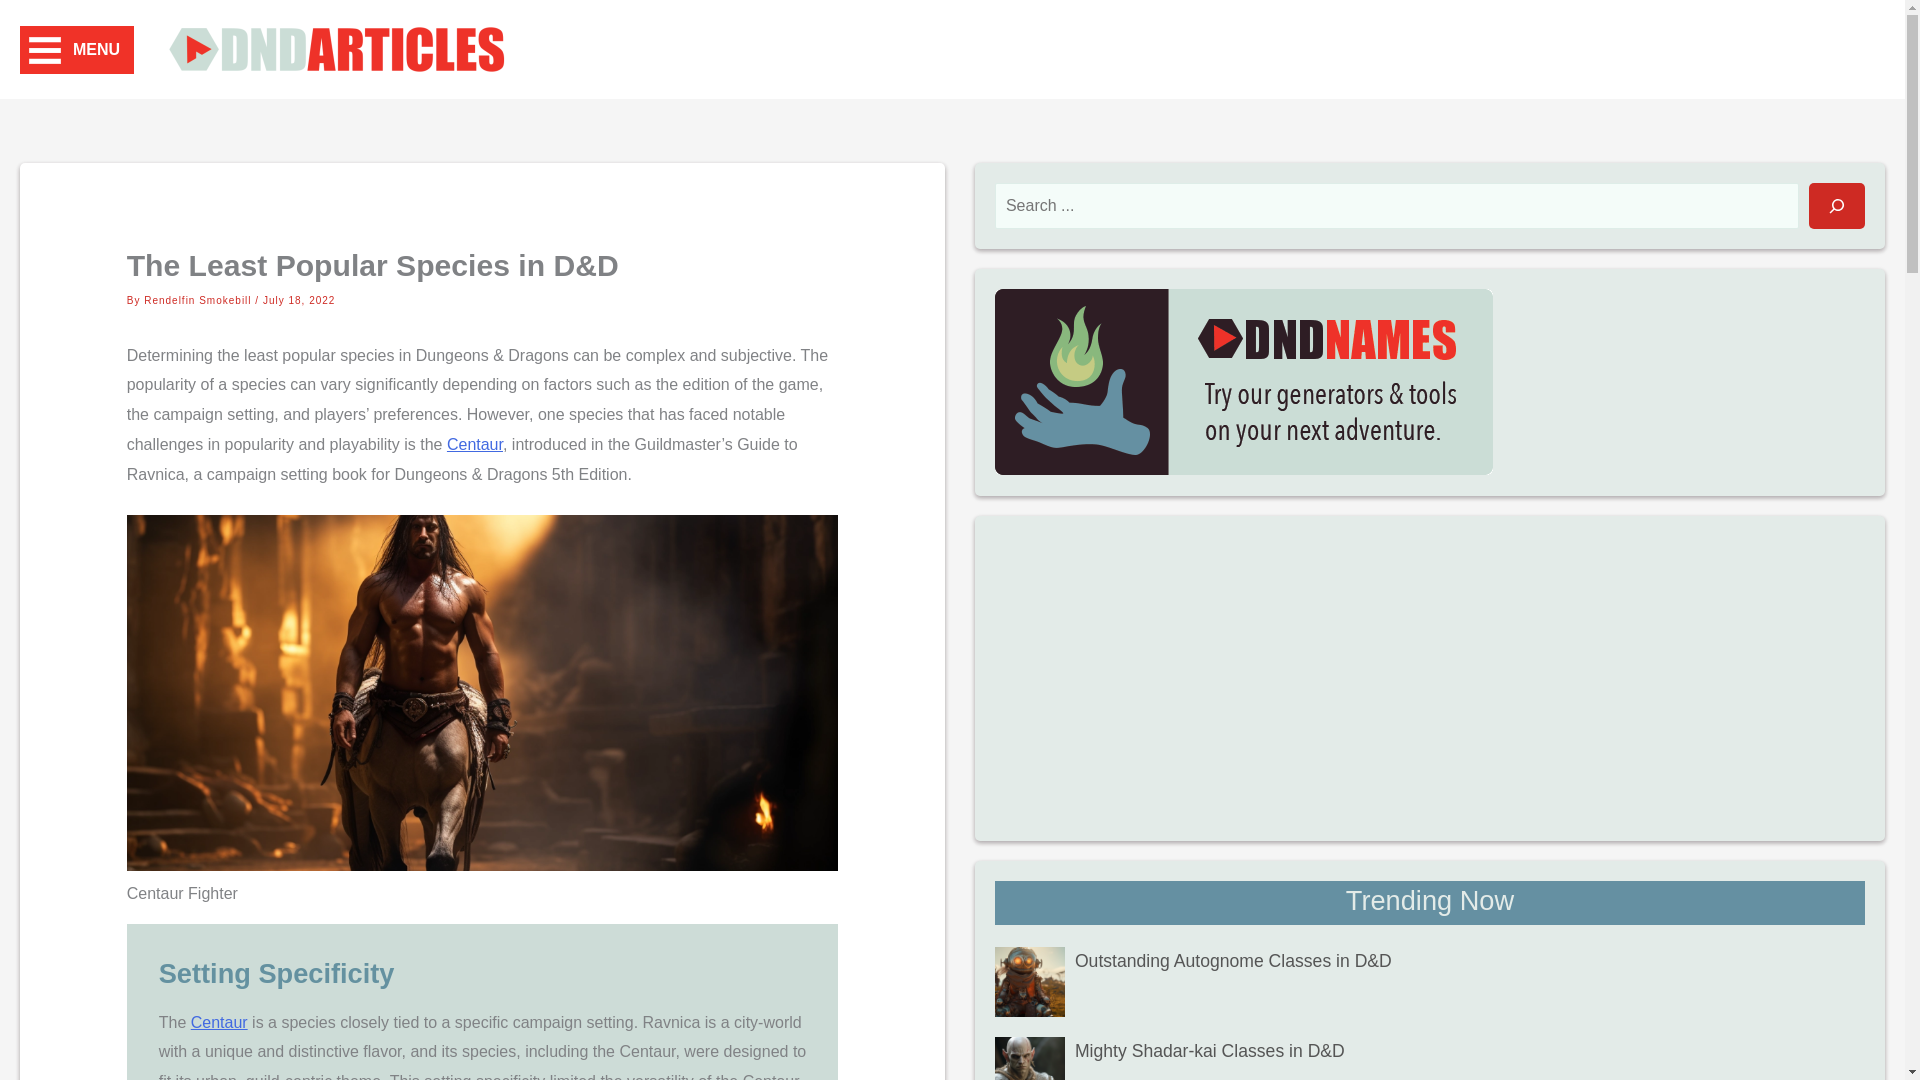  I want to click on Rendelfin Smokebill, so click(200, 300).